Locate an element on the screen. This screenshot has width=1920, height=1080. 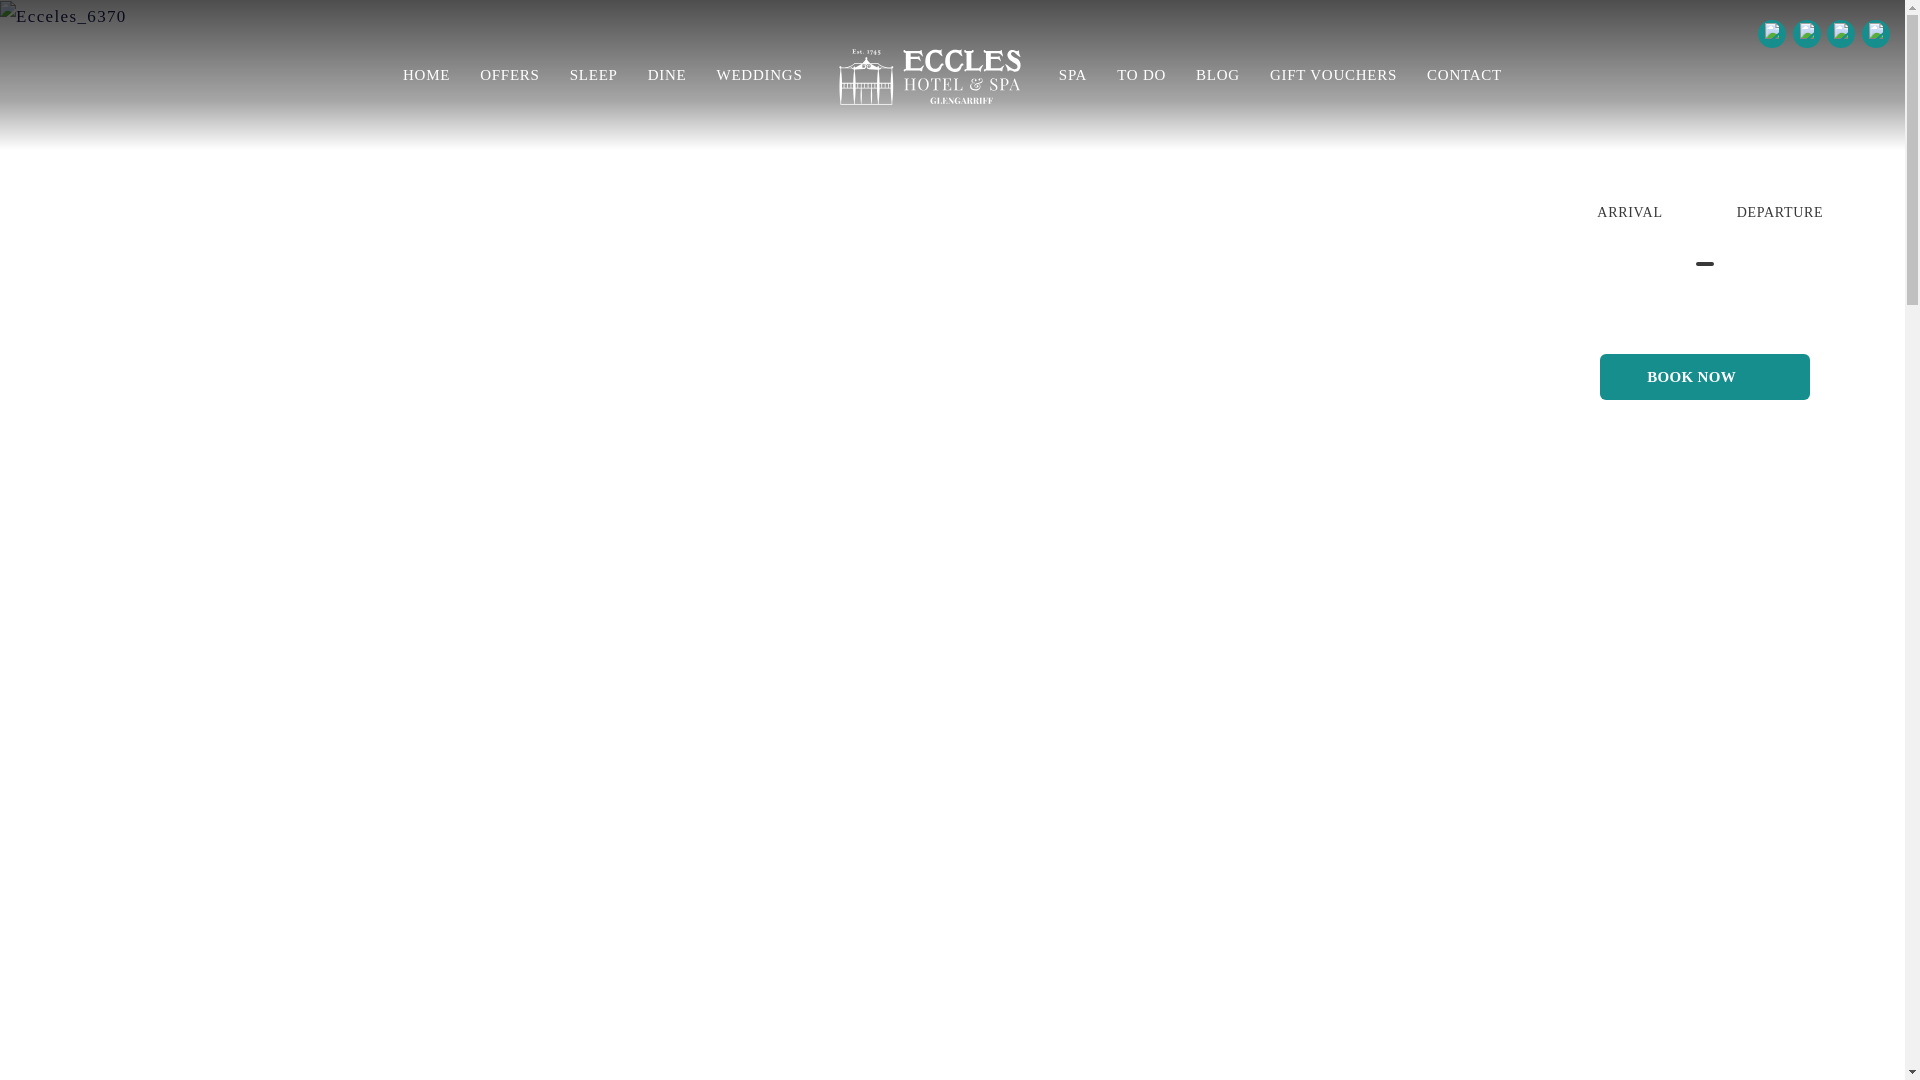
HOME is located at coordinates (426, 74).